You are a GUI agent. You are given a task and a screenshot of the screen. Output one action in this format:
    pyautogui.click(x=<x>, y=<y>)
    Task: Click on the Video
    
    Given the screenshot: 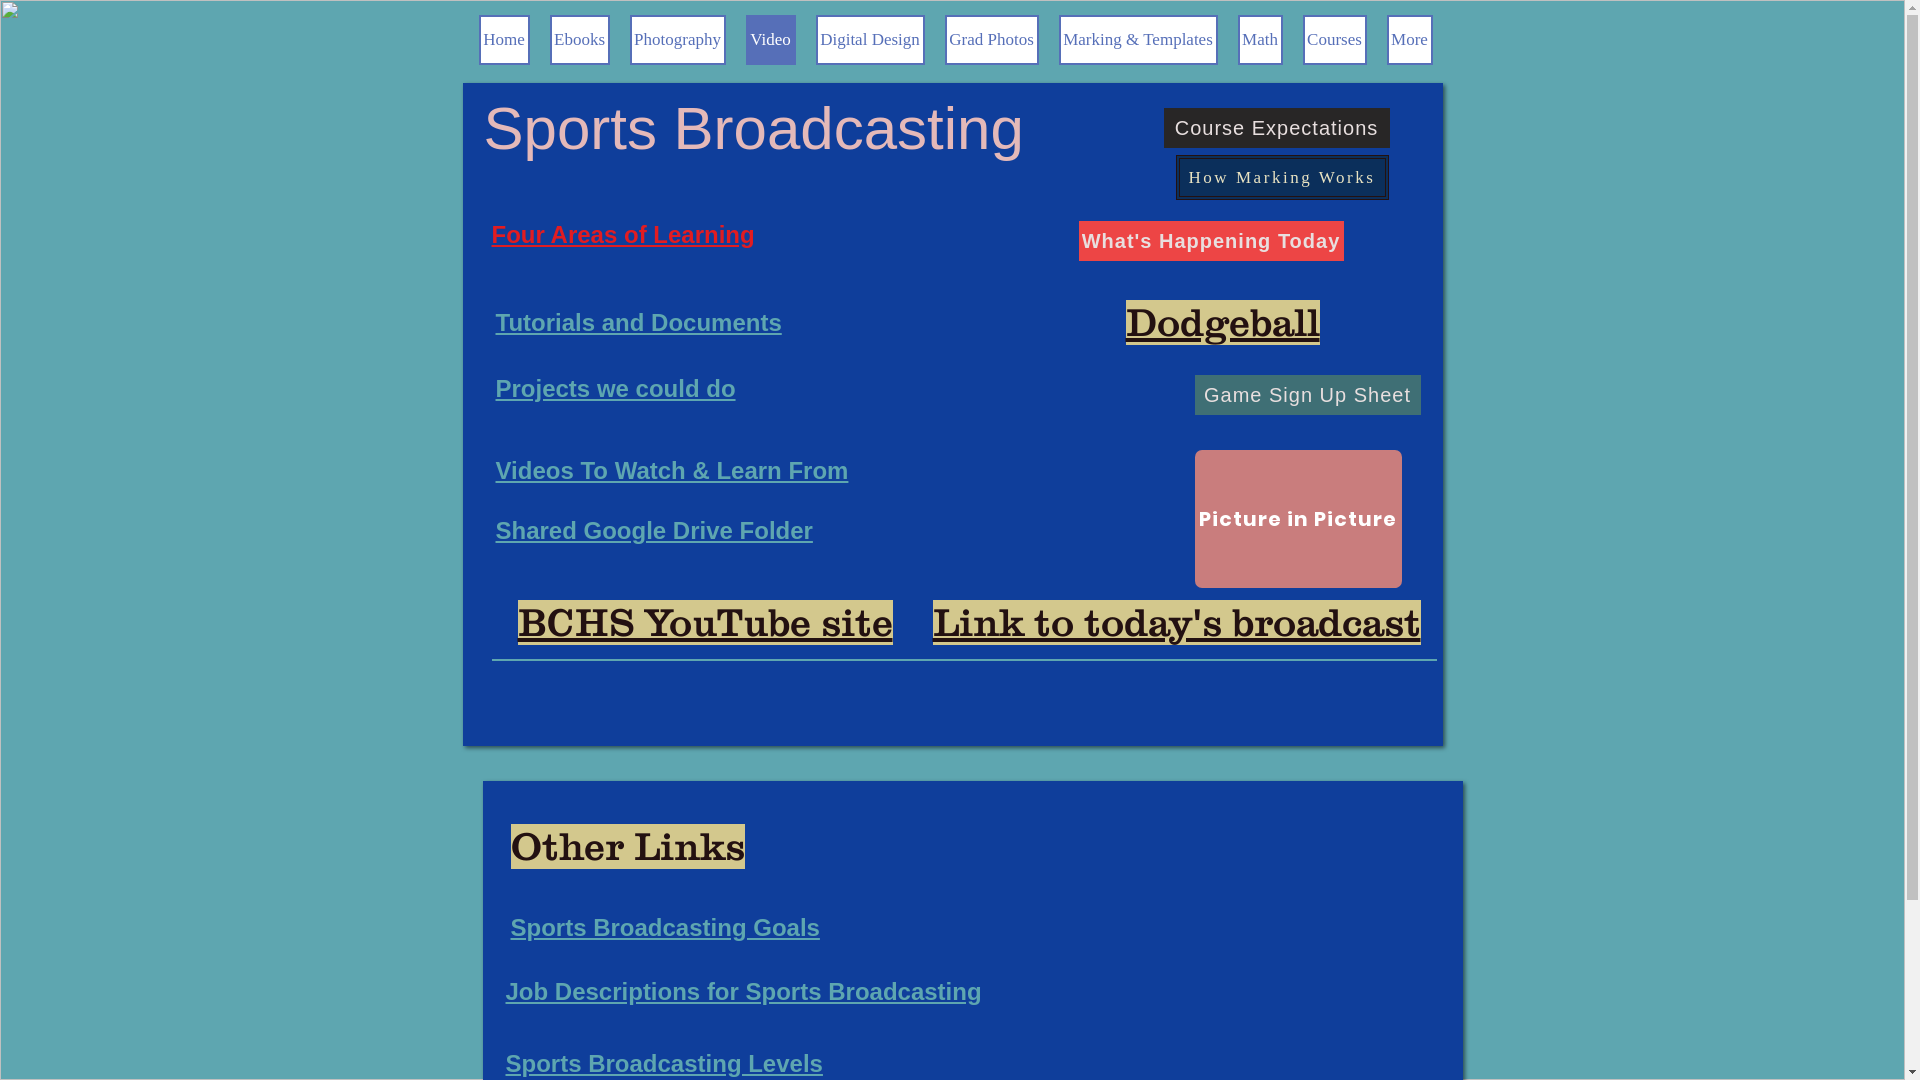 What is the action you would take?
    pyautogui.click(x=771, y=40)
    